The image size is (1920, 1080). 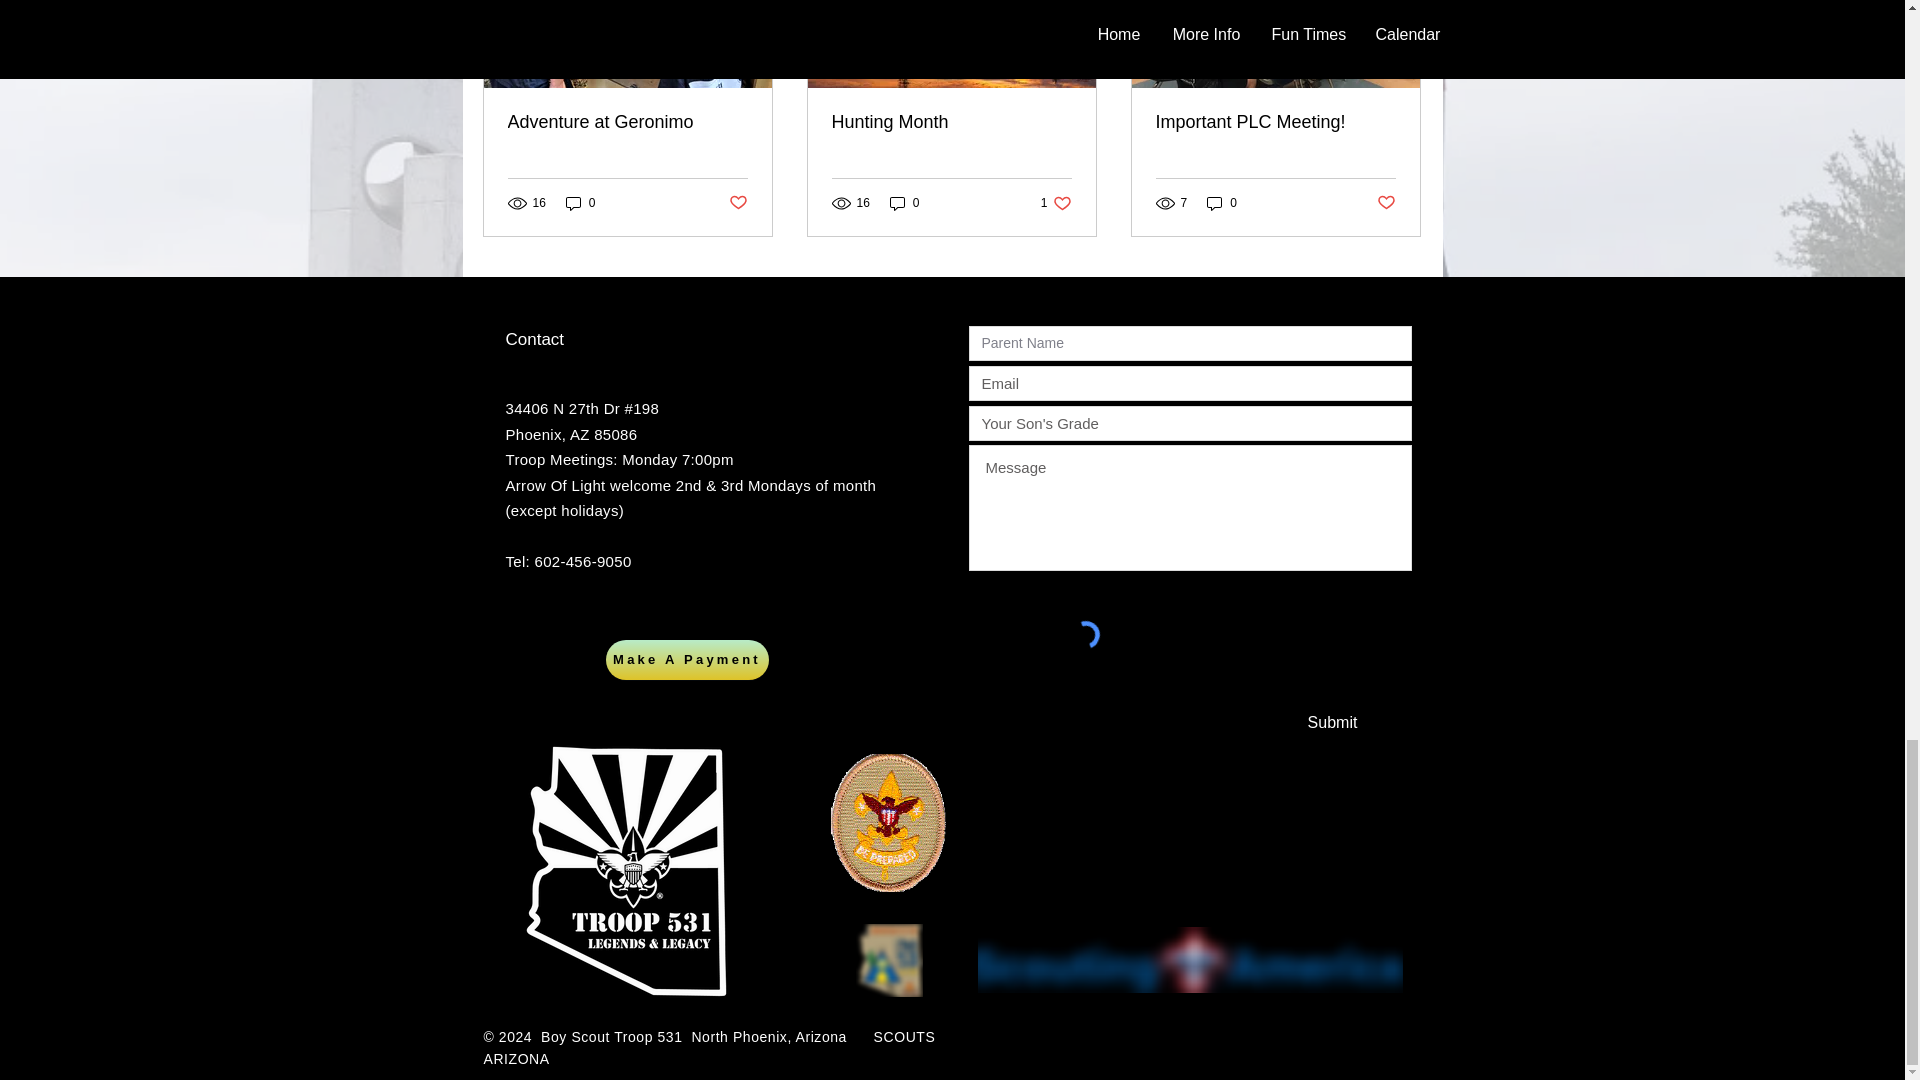 I want to click on Post not marked as liked, so click(x=1386, y=203).